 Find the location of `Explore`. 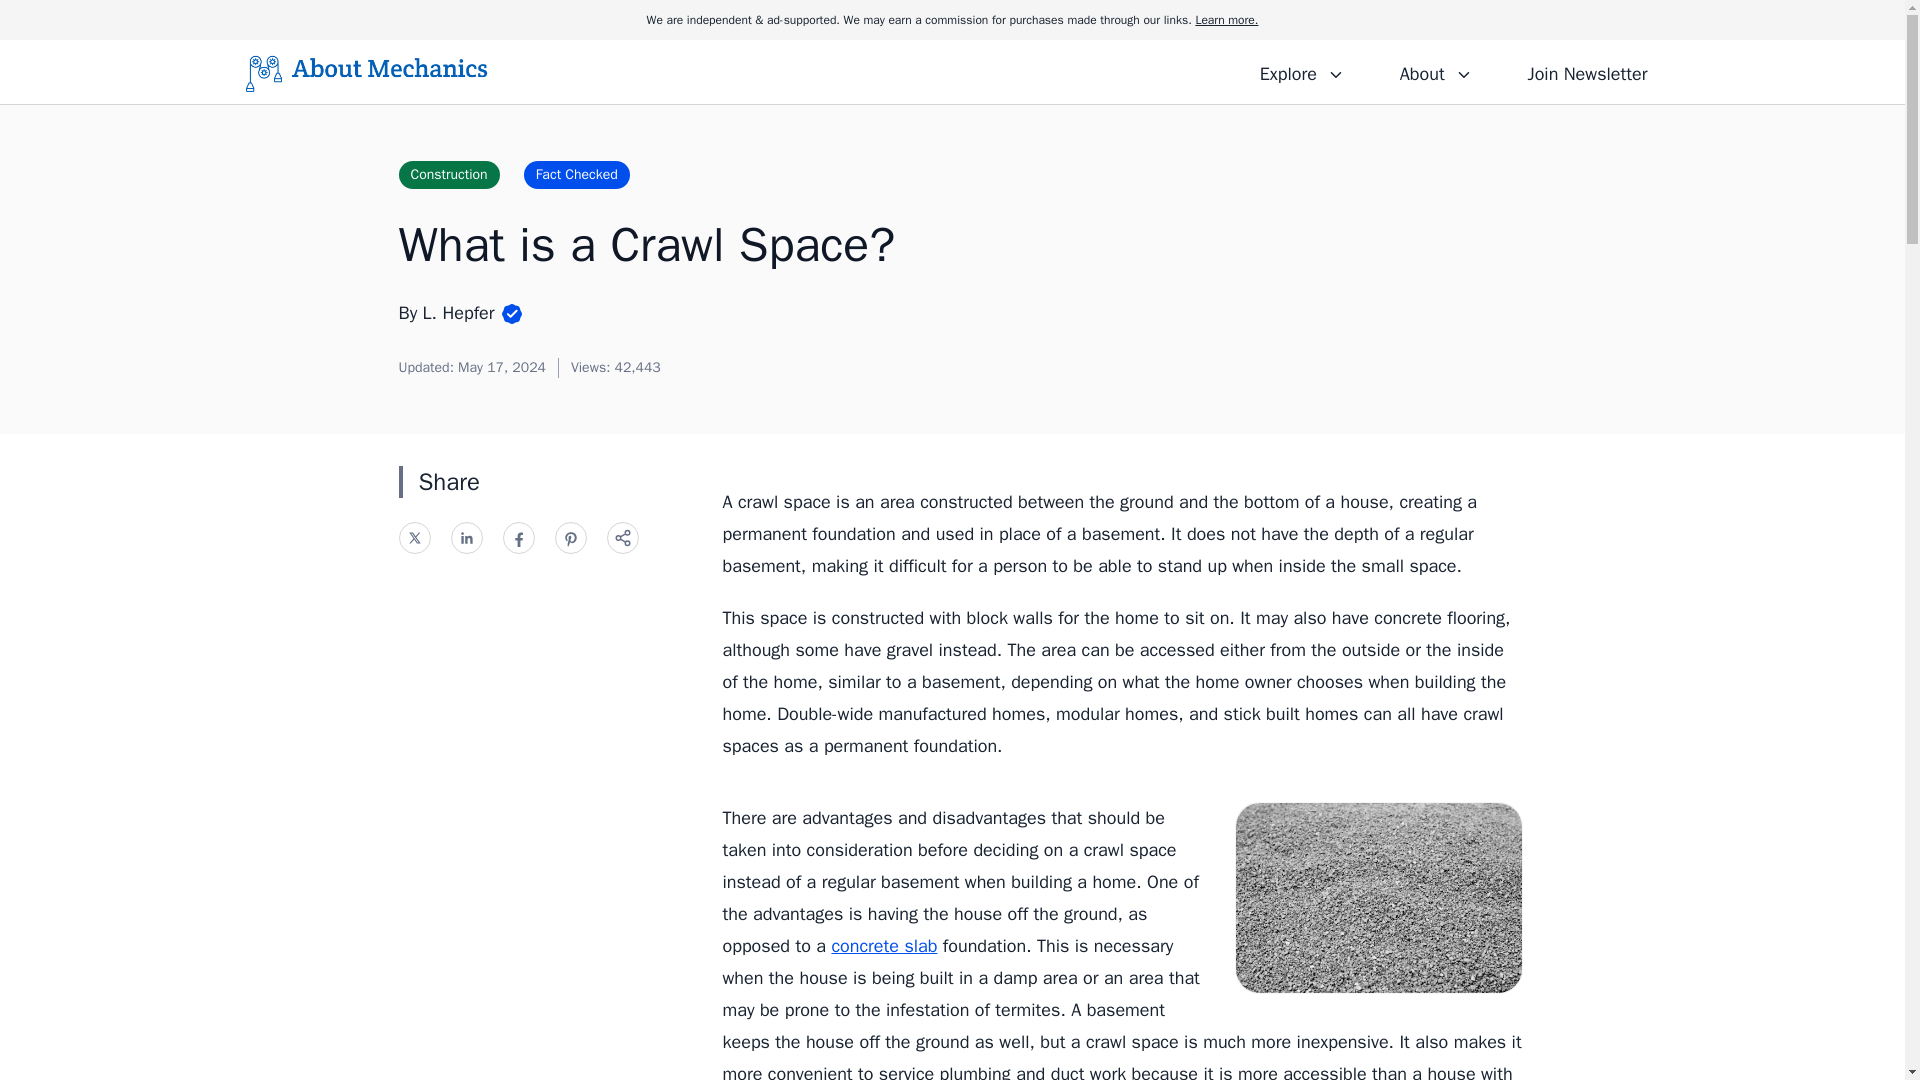

Explore is located at coordinates (1302, 71).